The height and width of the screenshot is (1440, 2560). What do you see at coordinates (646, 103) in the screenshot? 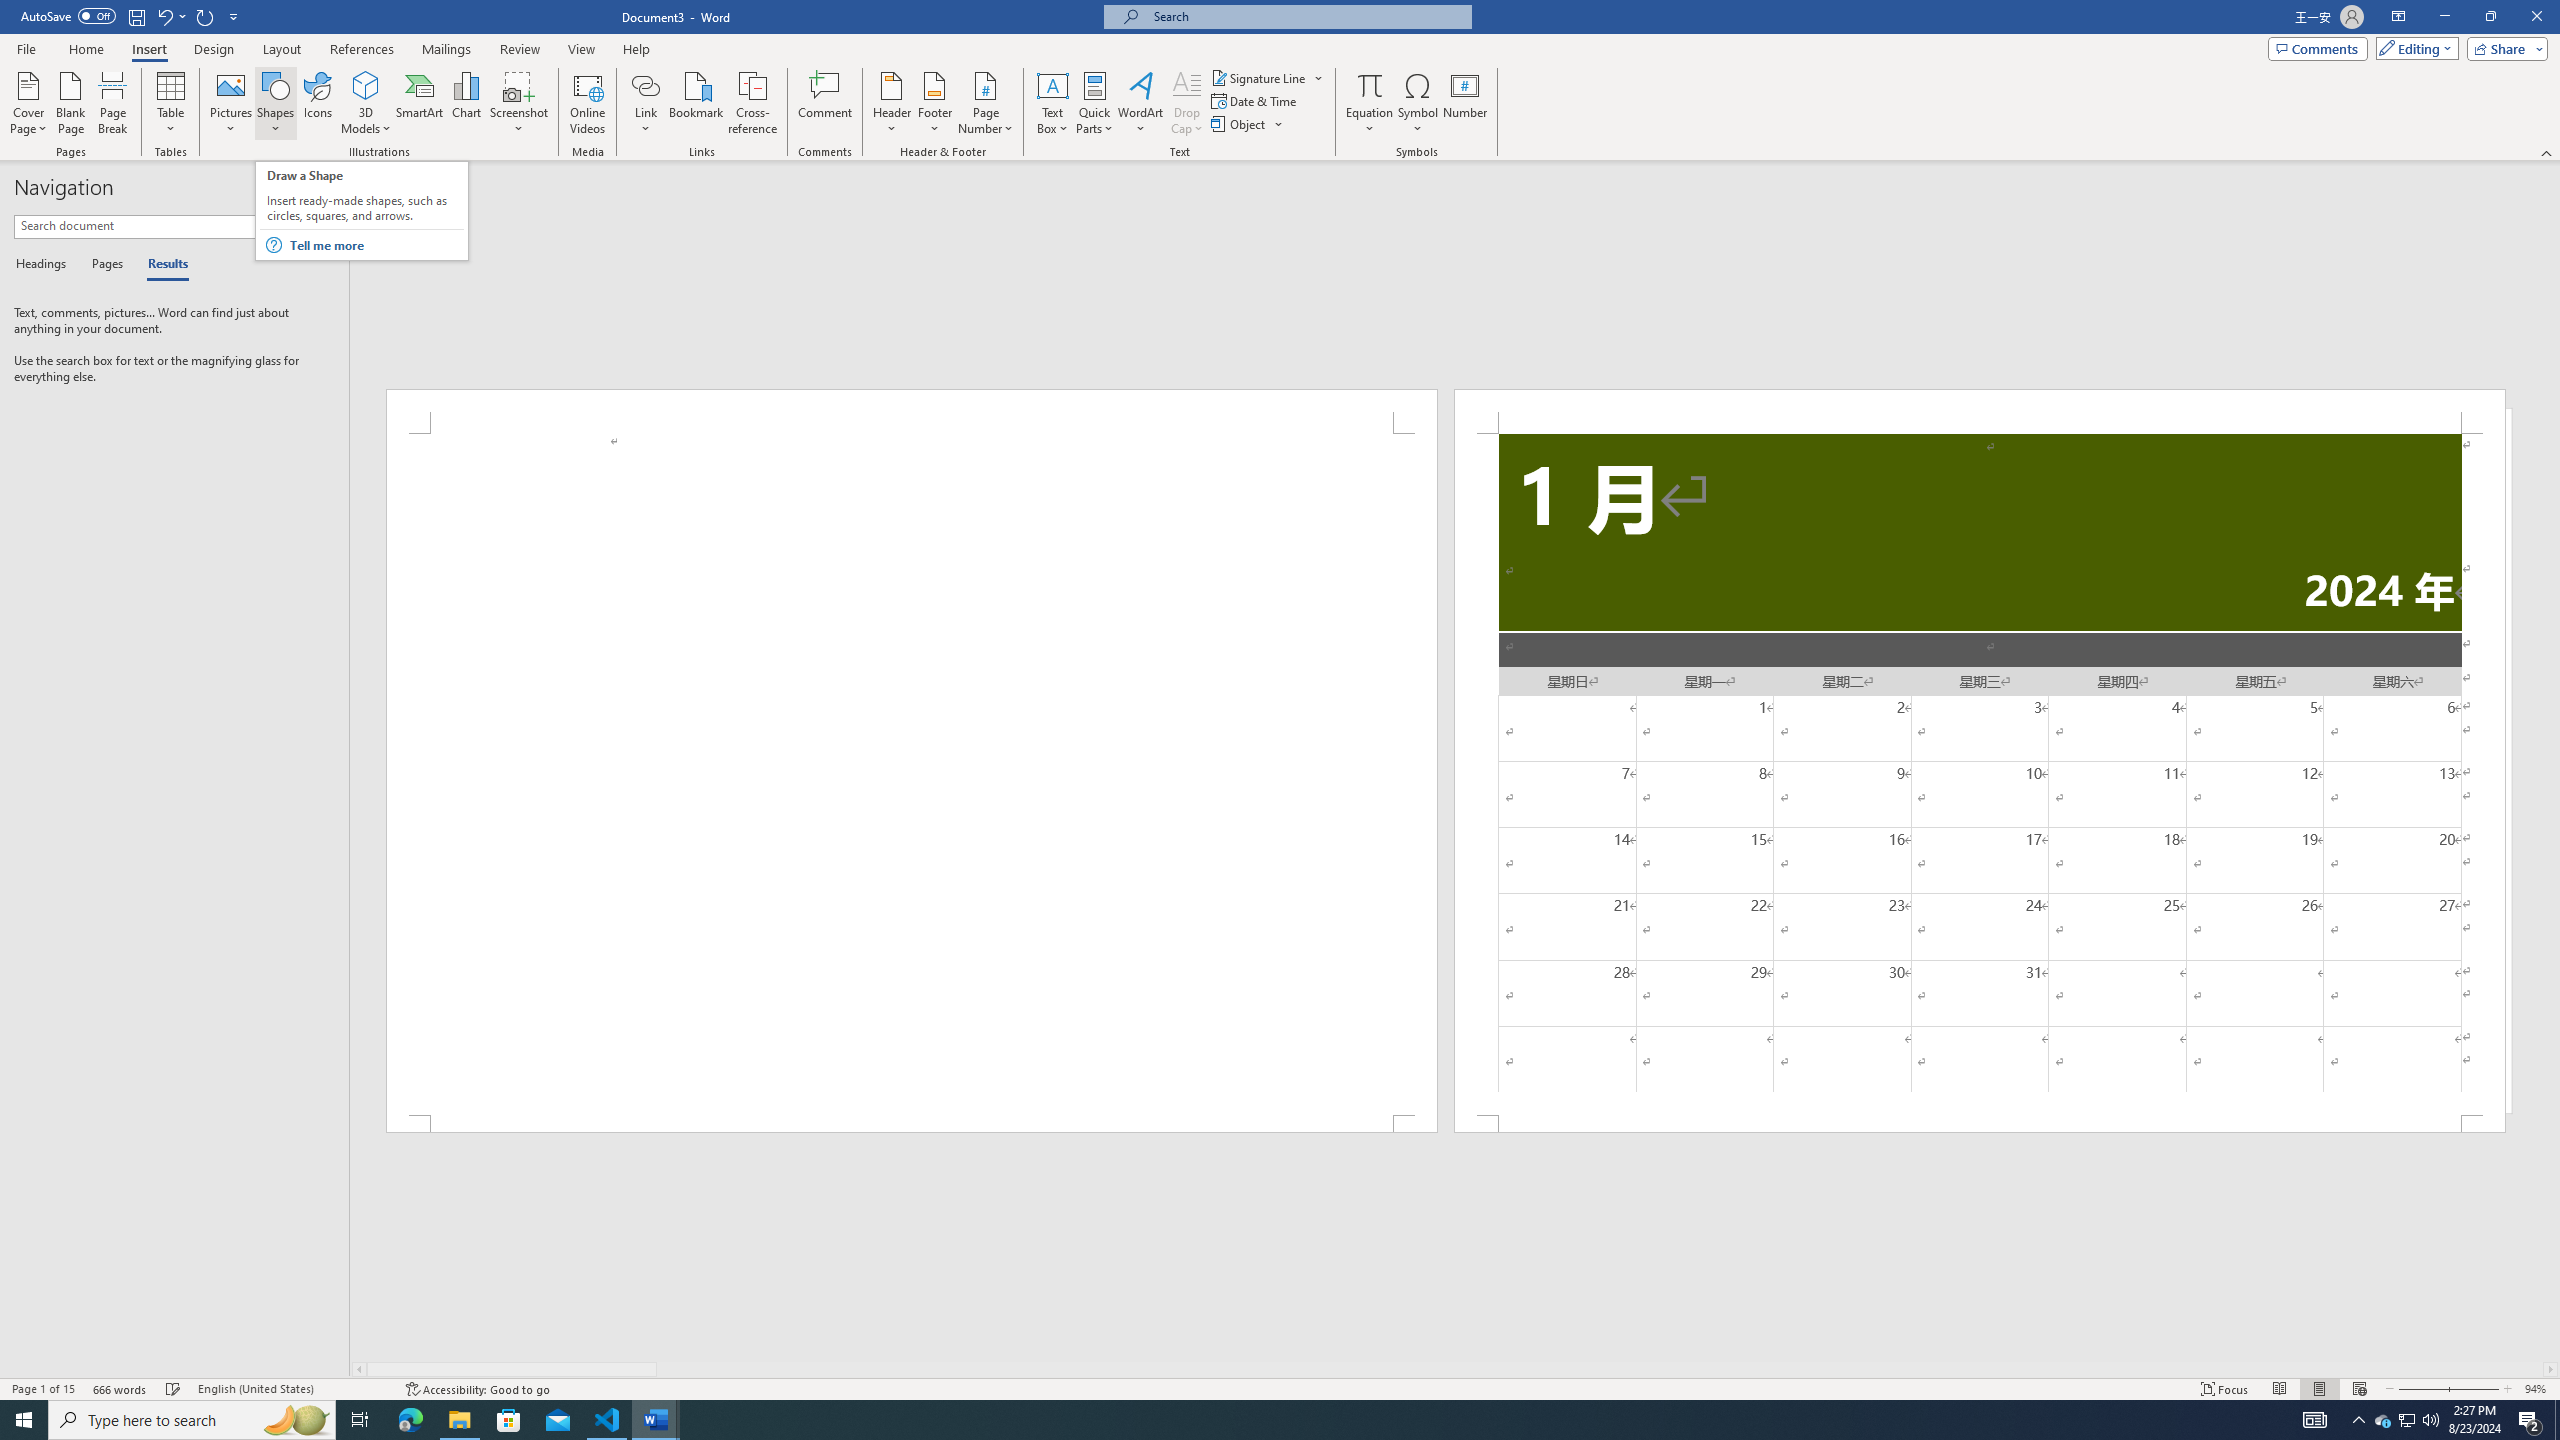
I see `Link` at bounding box center [646, 103].